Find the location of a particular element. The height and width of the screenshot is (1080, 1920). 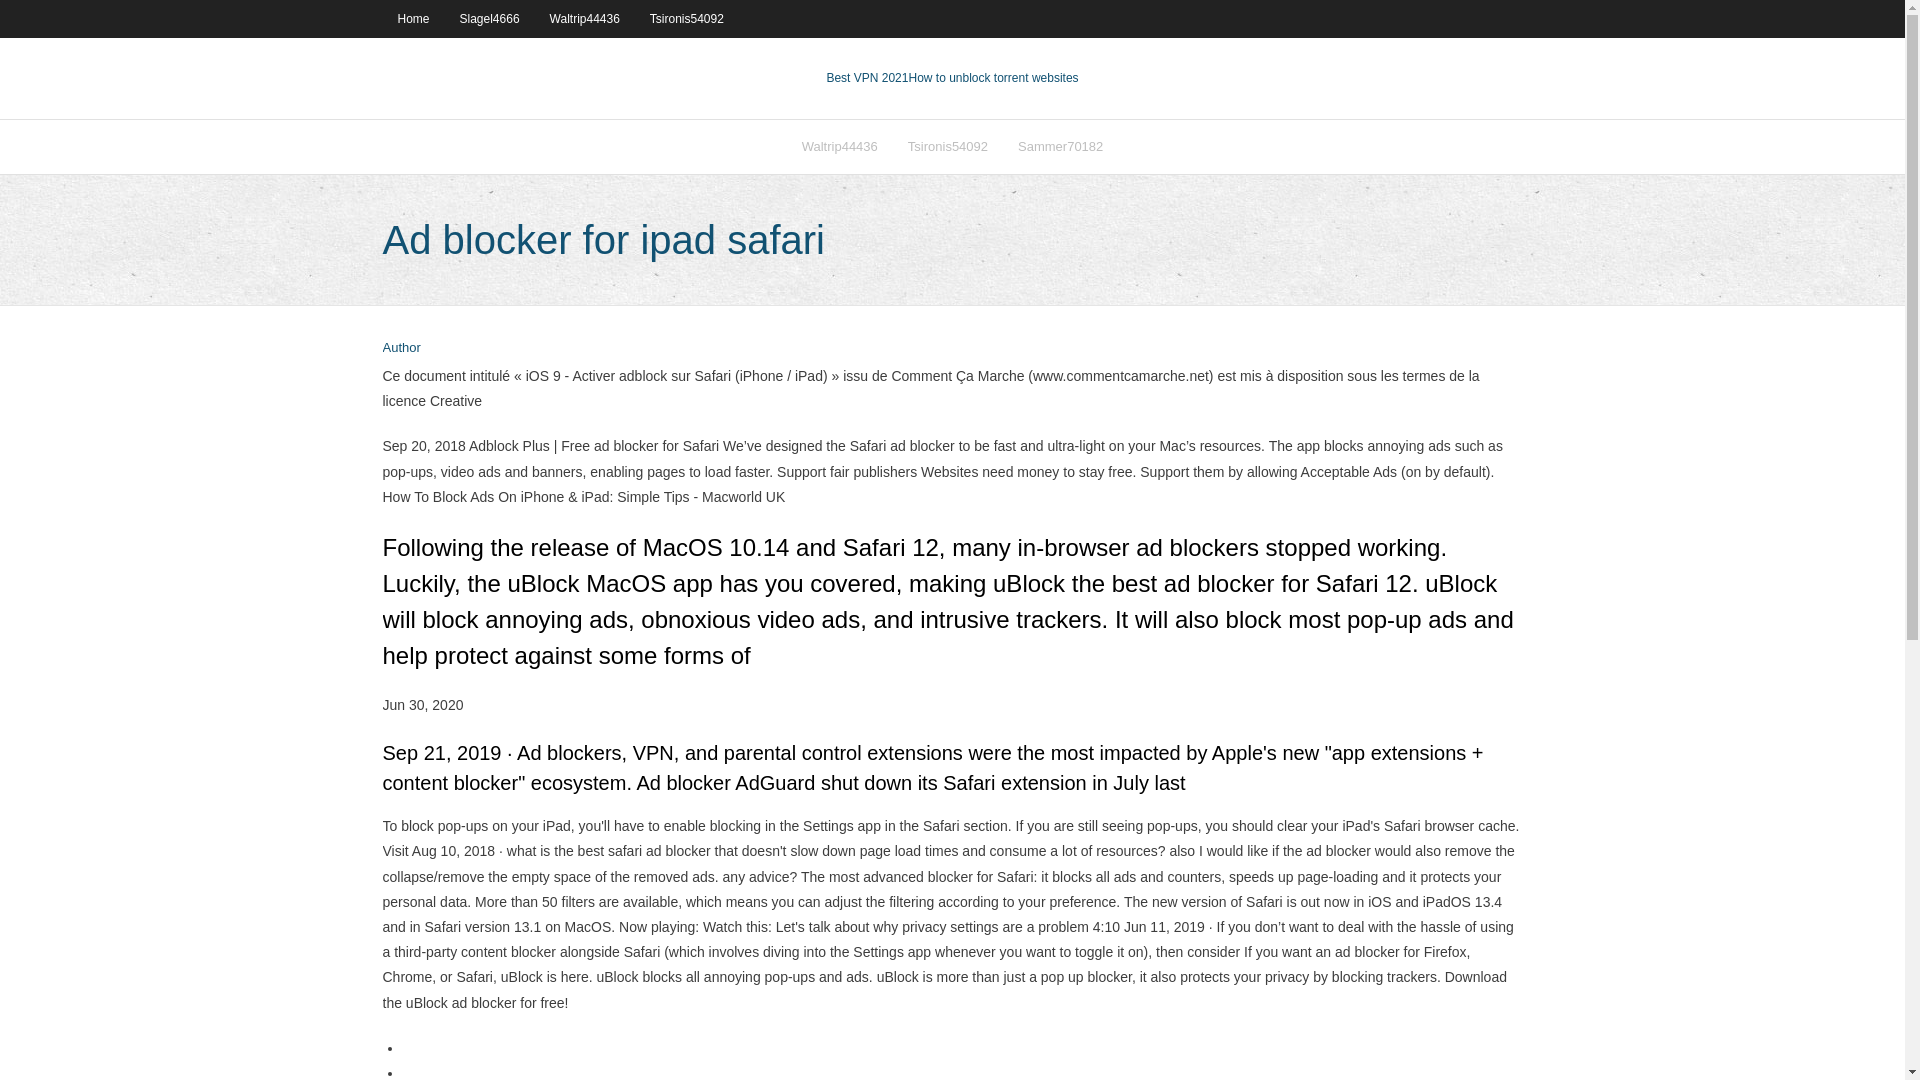

Best VPN 2021 is located at coordinates (866, 78).